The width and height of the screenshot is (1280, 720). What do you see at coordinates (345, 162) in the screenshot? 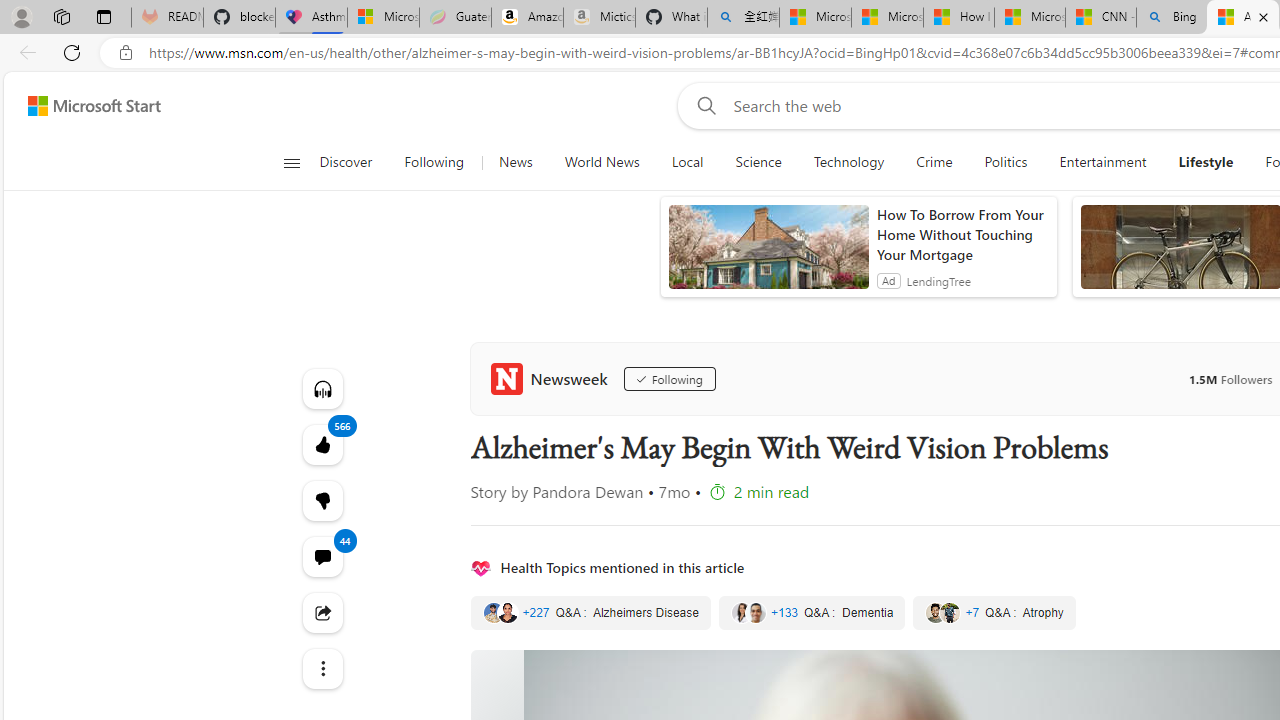
I see `Discover` at bounding box center [345, 162].